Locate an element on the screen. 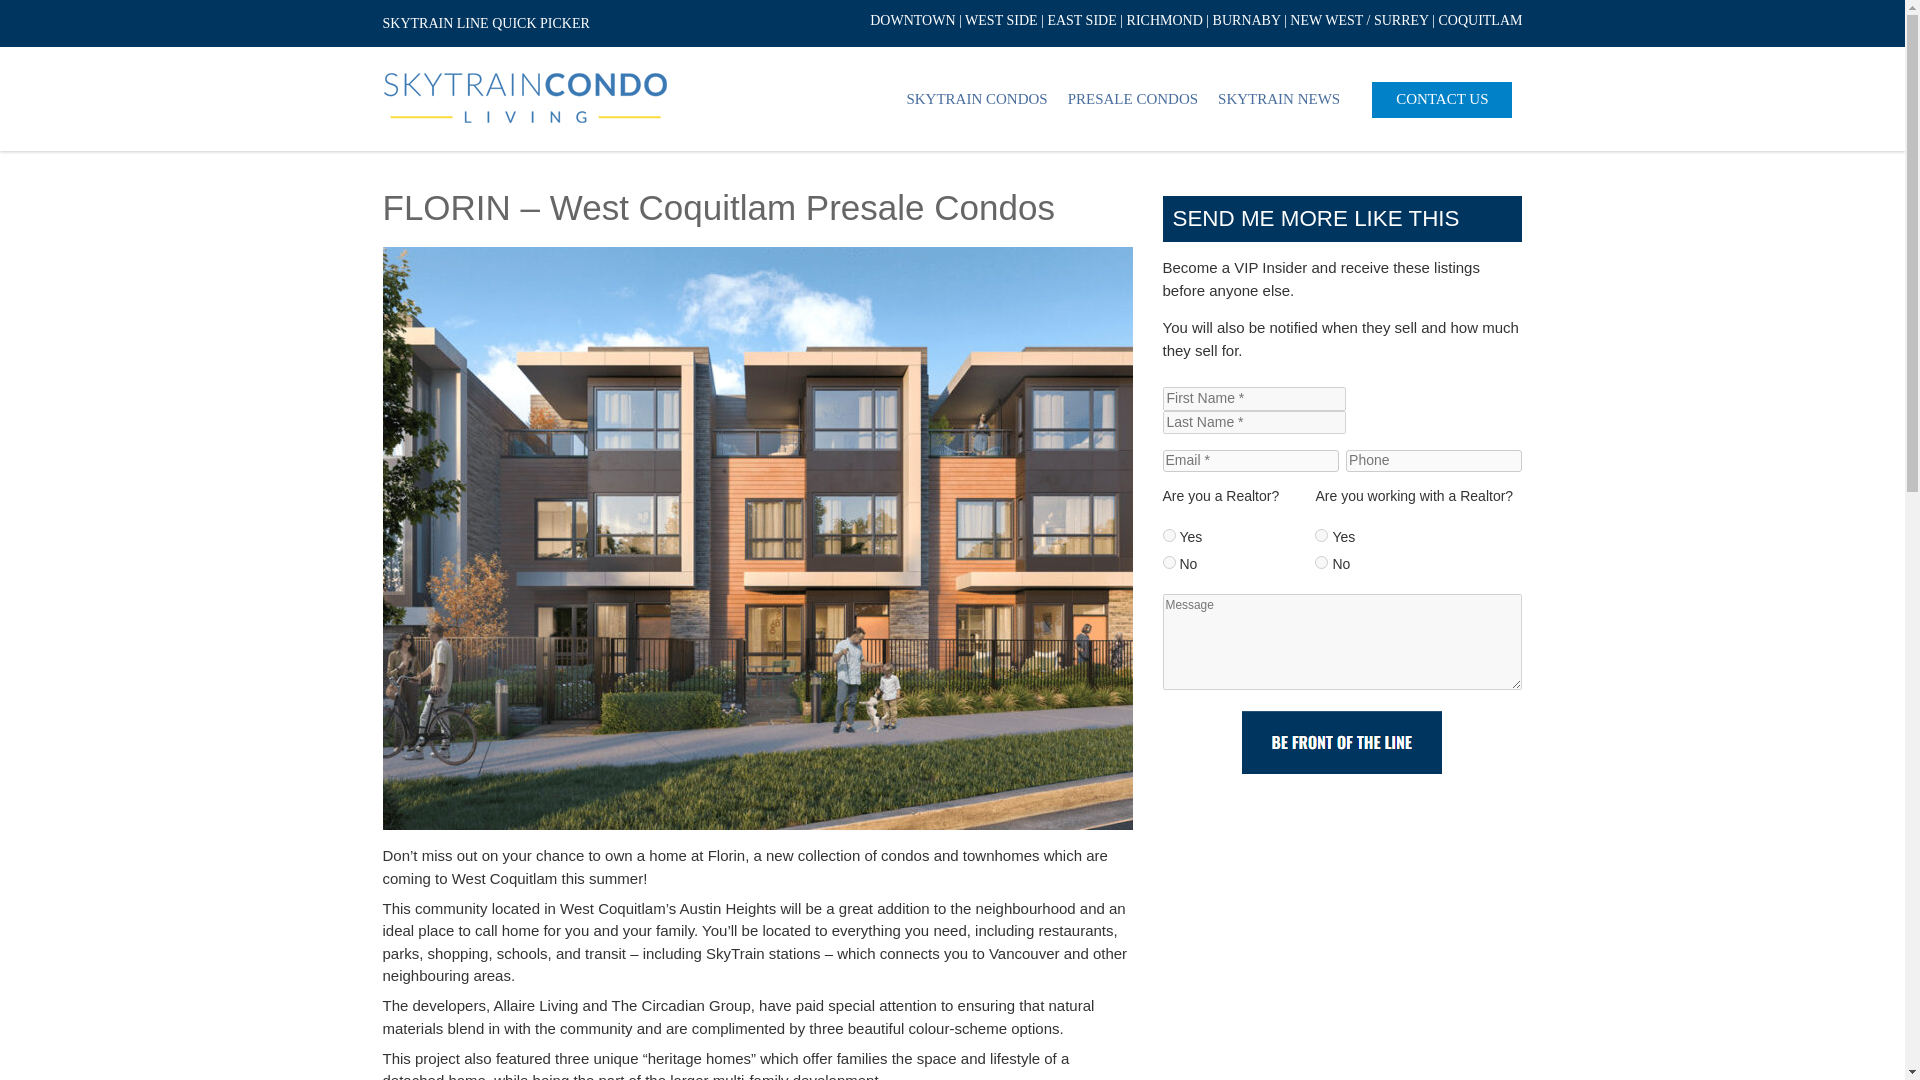  No is located at coordinates (1322, 562).